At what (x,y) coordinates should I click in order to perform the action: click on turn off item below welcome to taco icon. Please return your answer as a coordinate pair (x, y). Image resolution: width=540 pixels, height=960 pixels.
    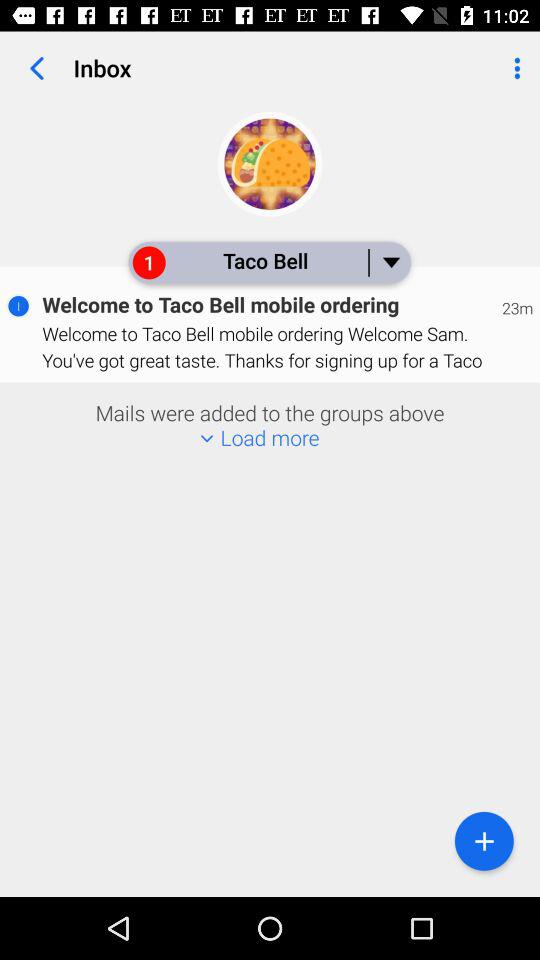
    Looking at the image, I should click on (484, 840).